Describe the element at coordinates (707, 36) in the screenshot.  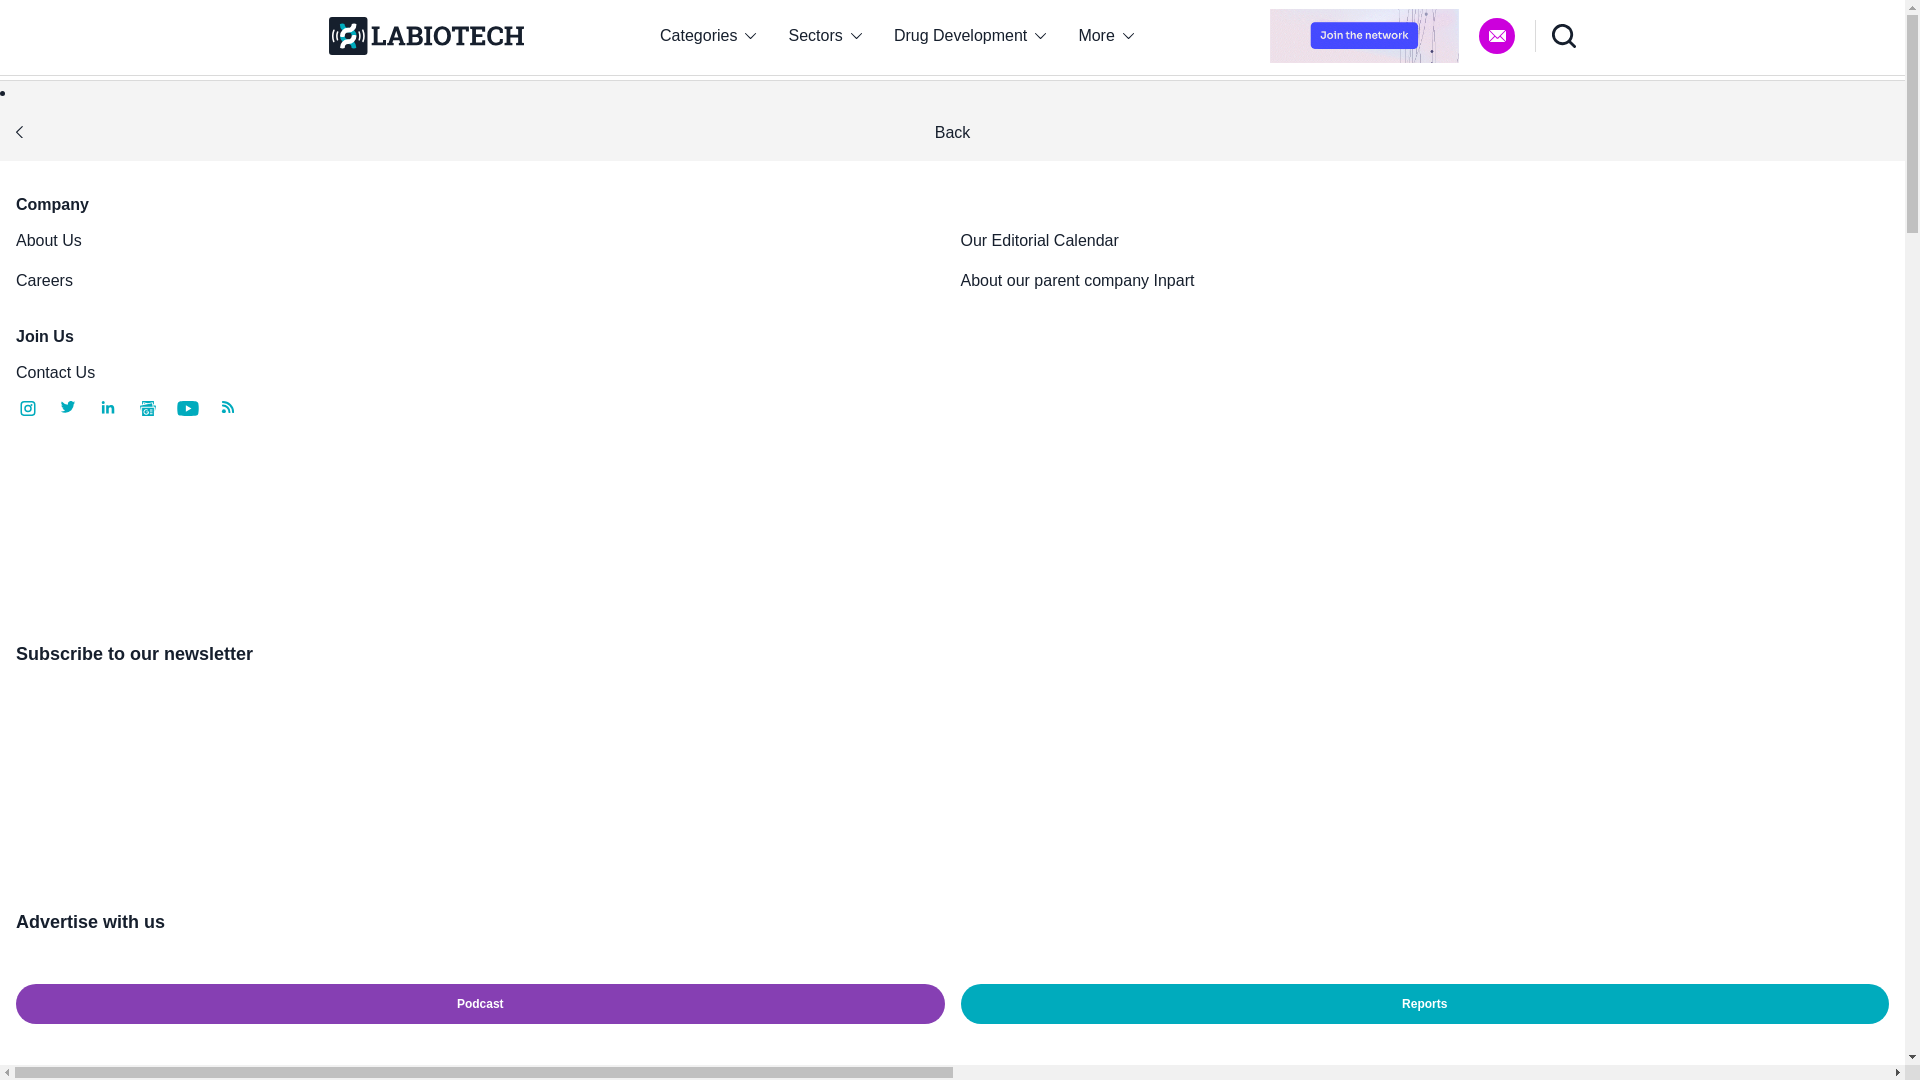
I see `Categories` at that location.